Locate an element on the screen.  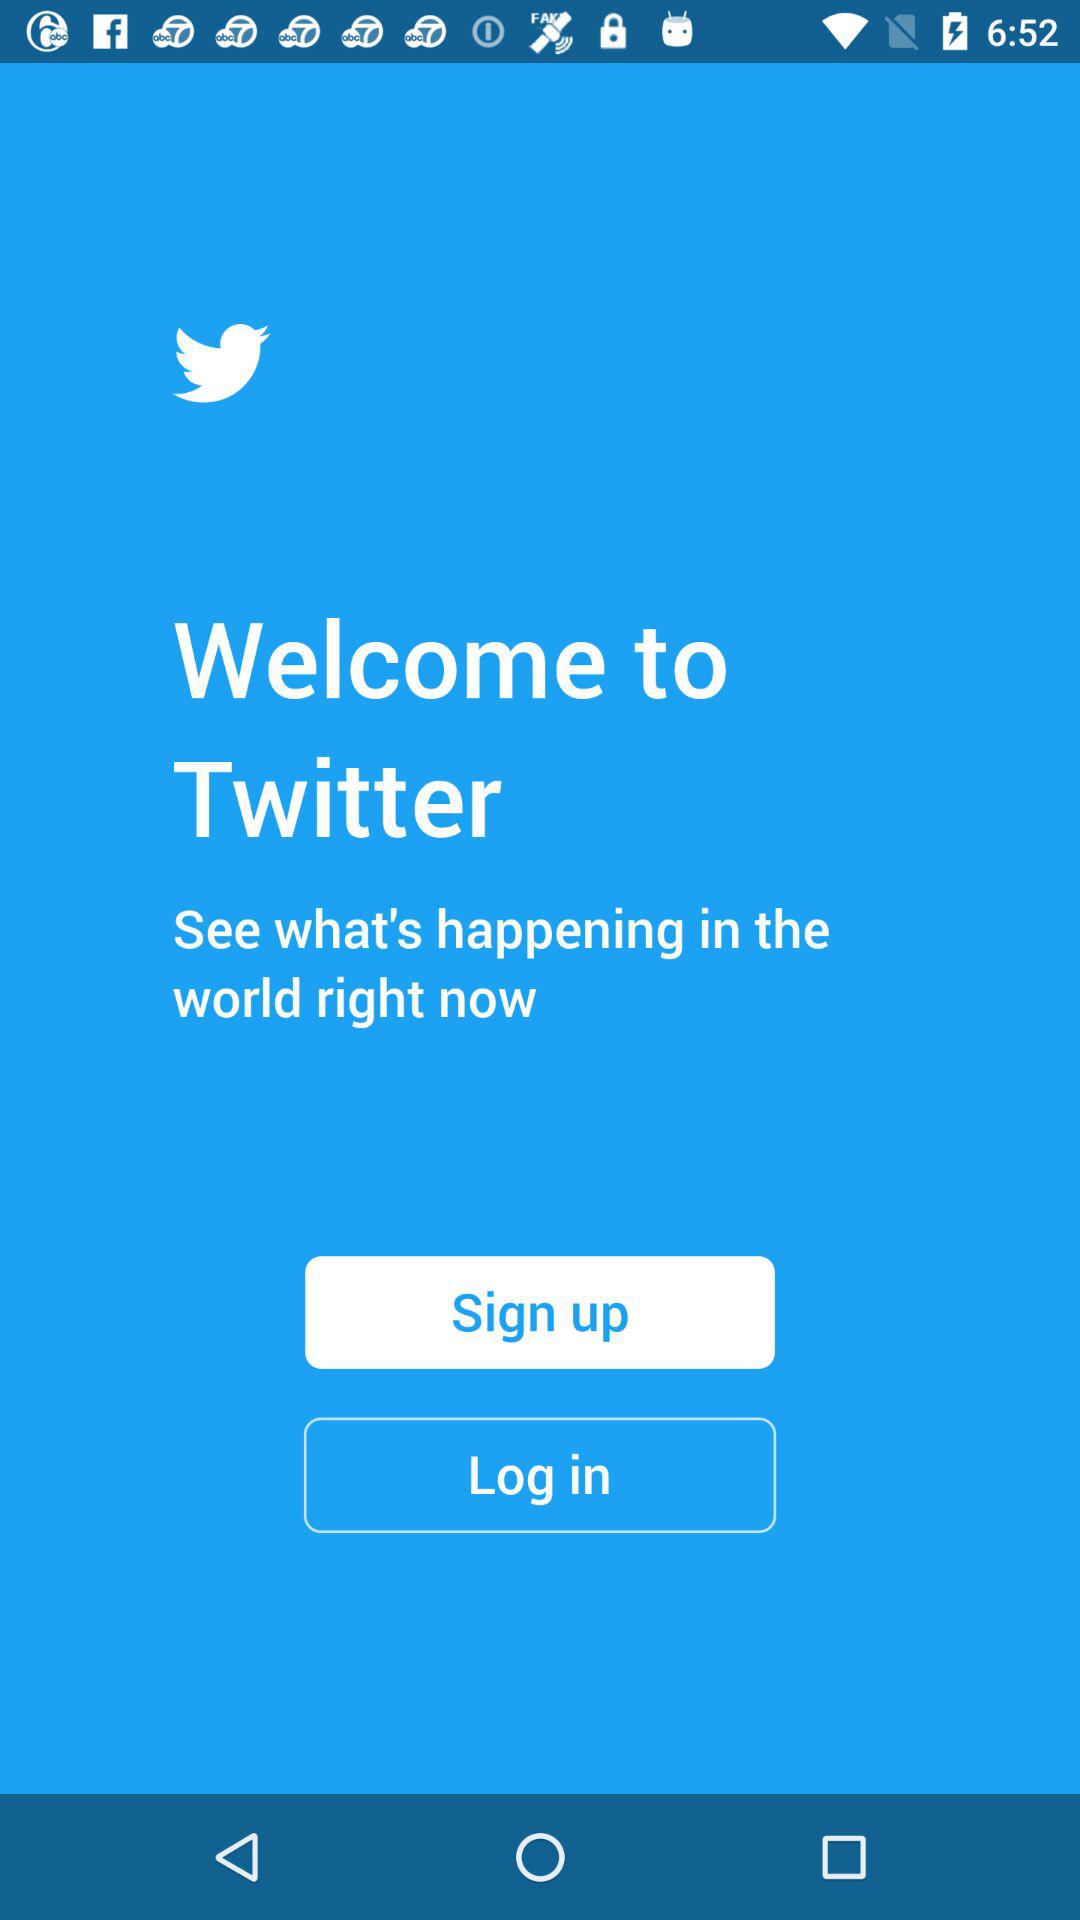
swipe to sign up item is located at coordinates (540, 1312).